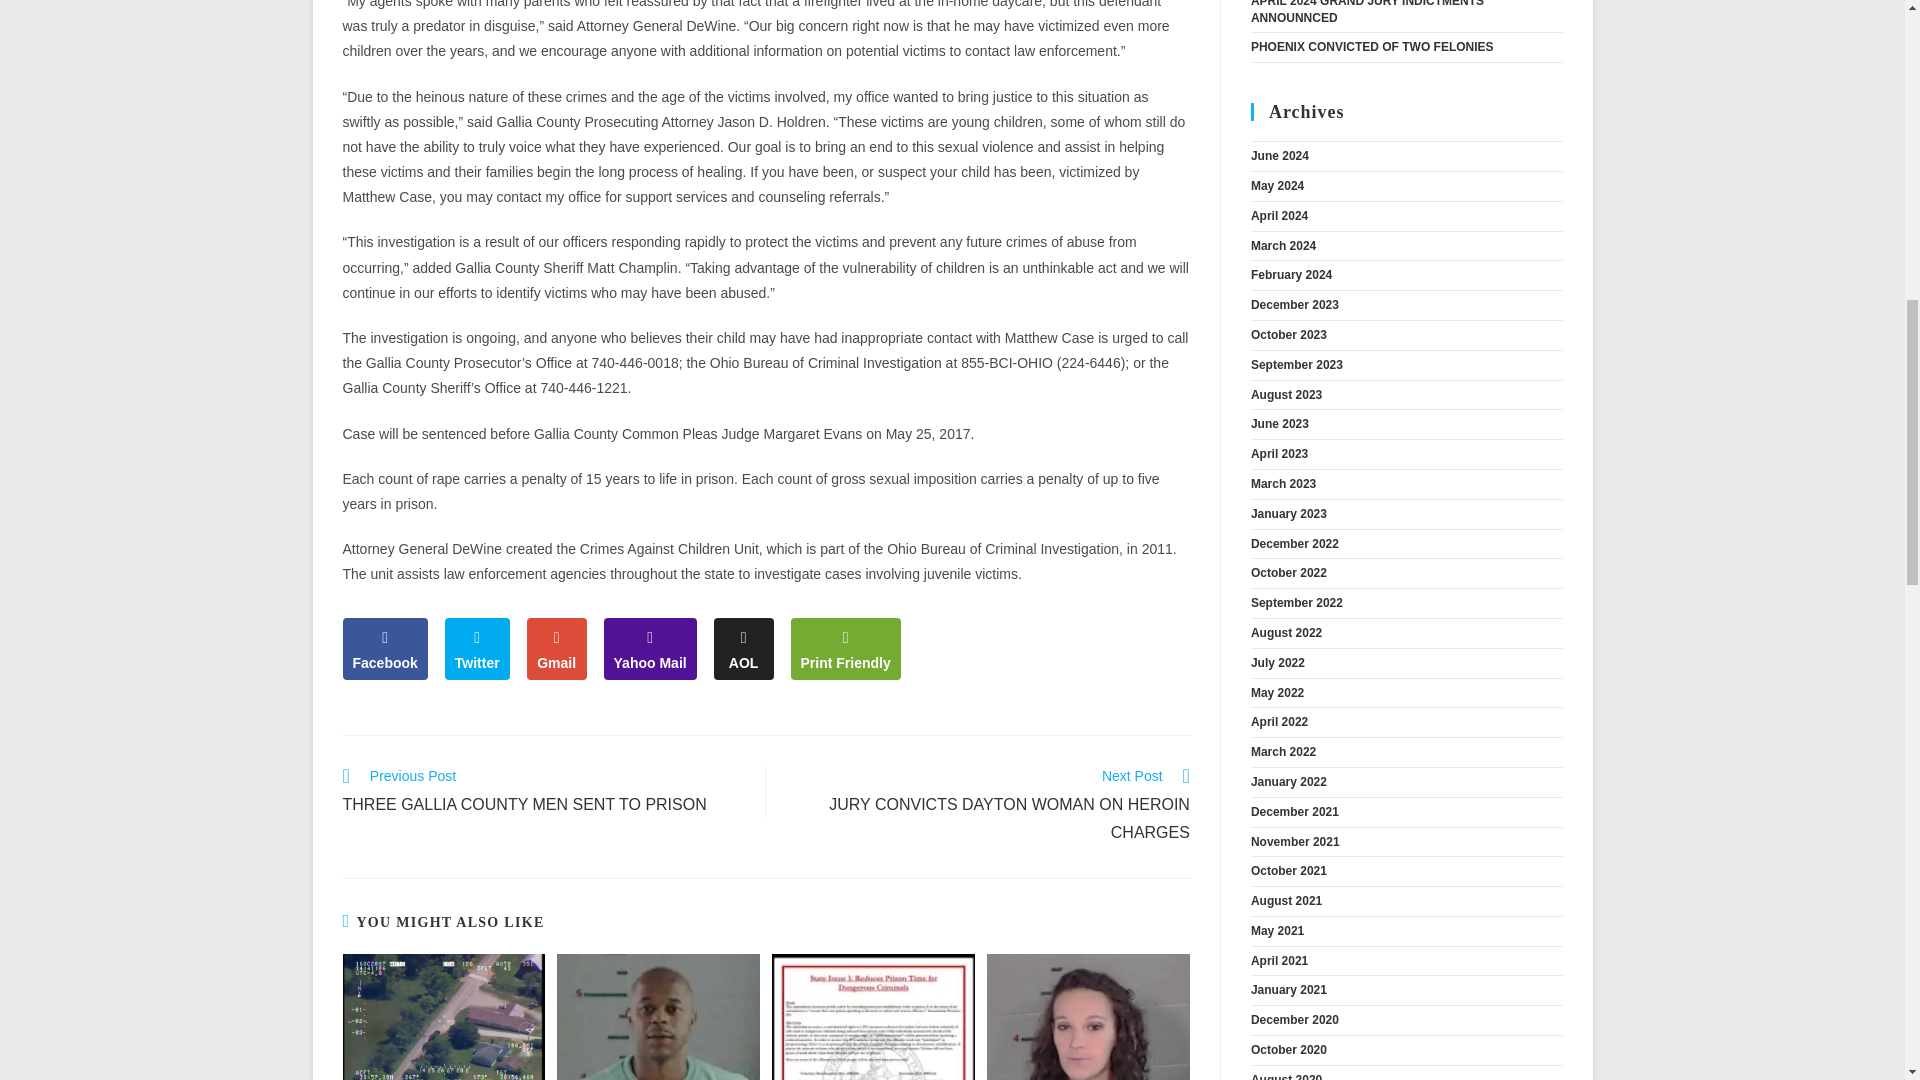 The image size is (1920, 1080). What do you see at coordinates (650, 648) in the screenshot?
I see `Yahoo Mail` at bounding box center [650, 648].